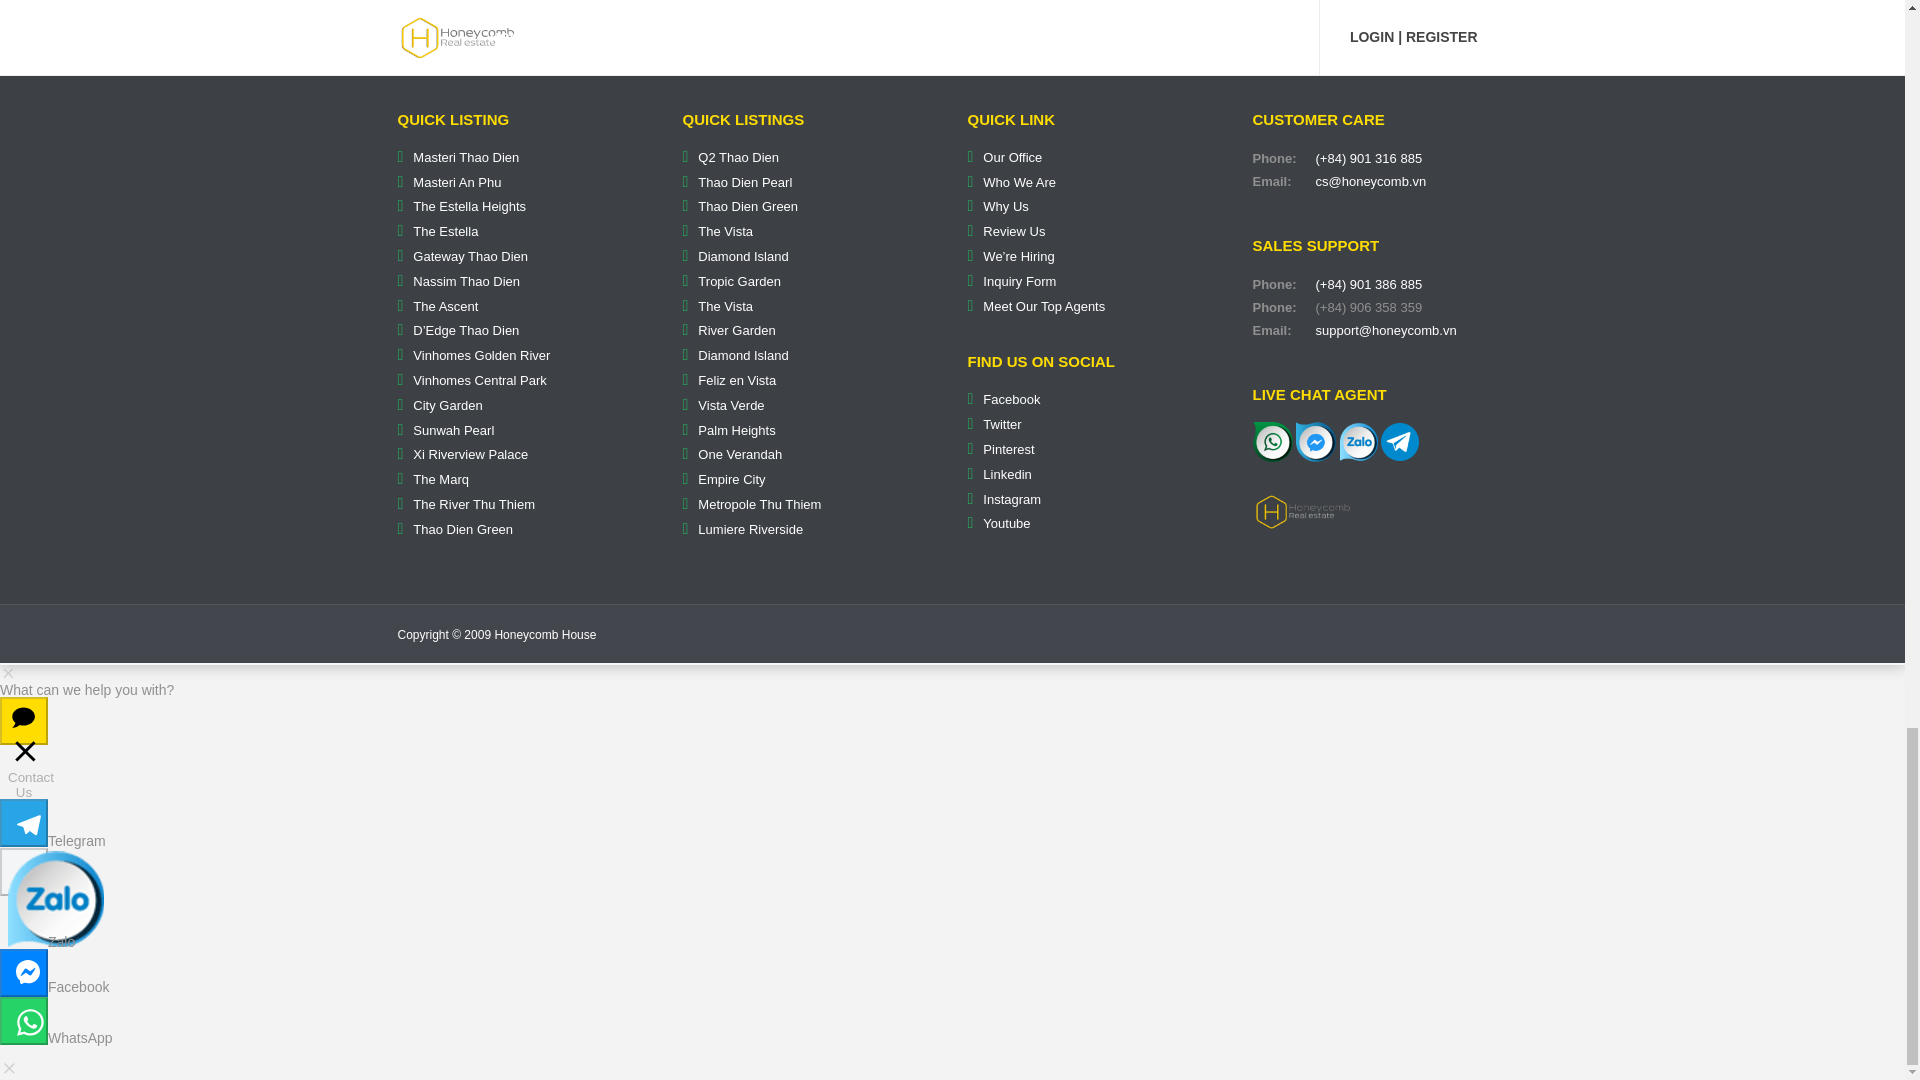 The height and width of the screenshot is (1080, 1920). What do you see at coordinates (1272, 440) in the screenshot?
I see `WhatsApp` at bounding box center [1272, 440].